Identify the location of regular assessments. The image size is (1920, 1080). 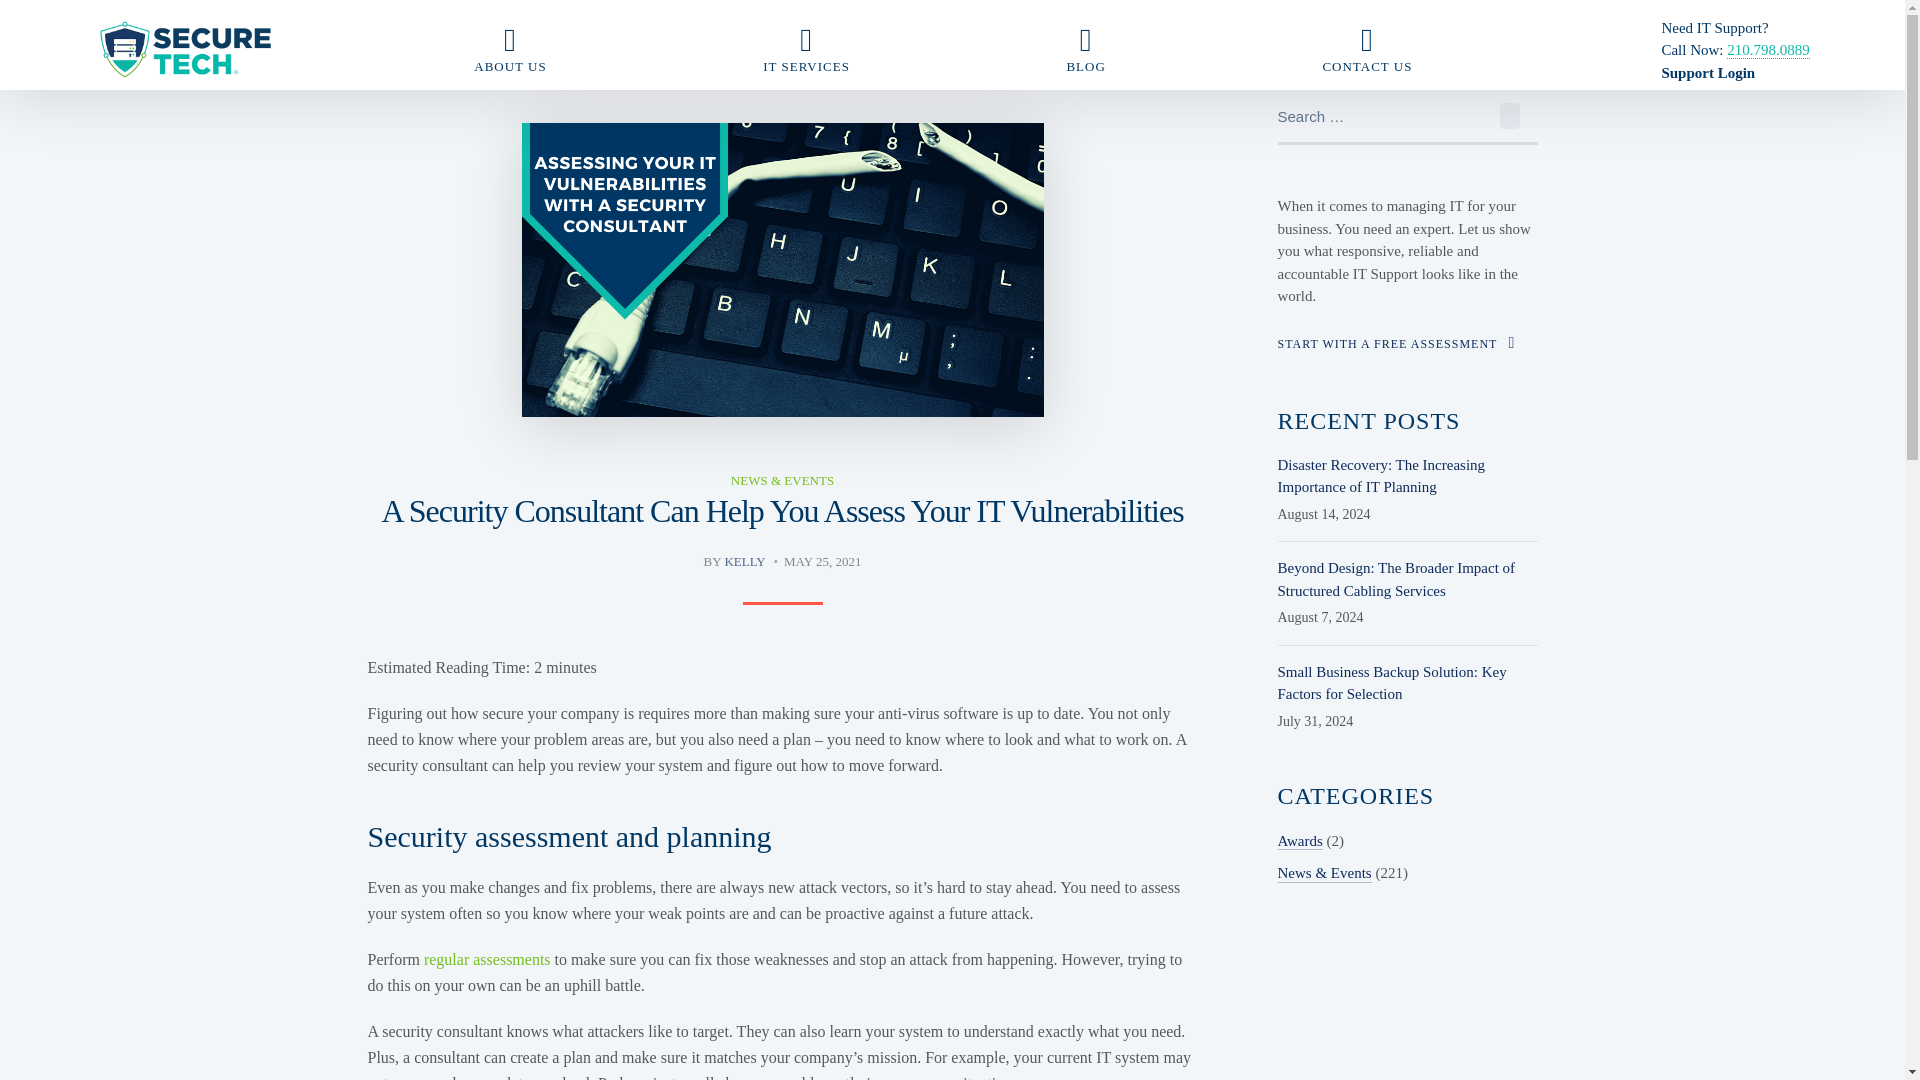
(488, 959).